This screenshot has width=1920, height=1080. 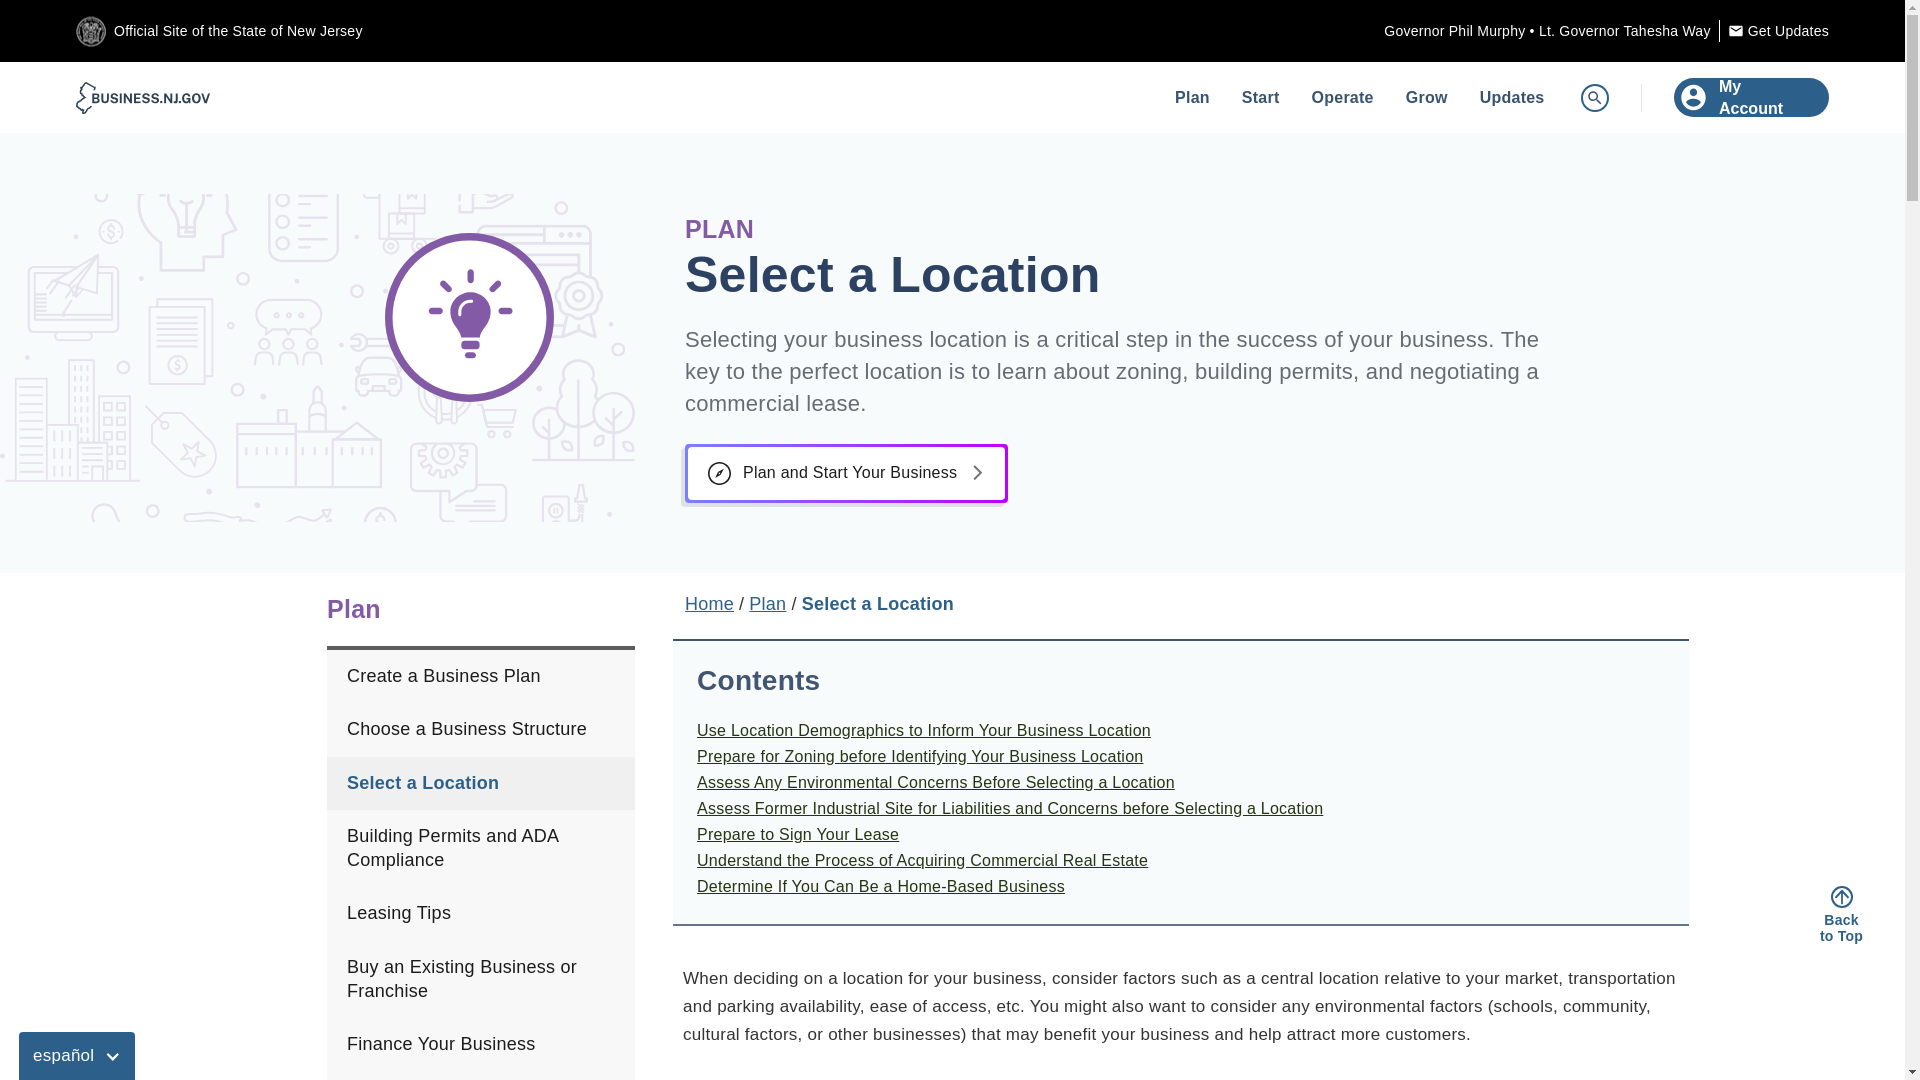 I want to click on Get Updates, so click(x=1788, y=31).